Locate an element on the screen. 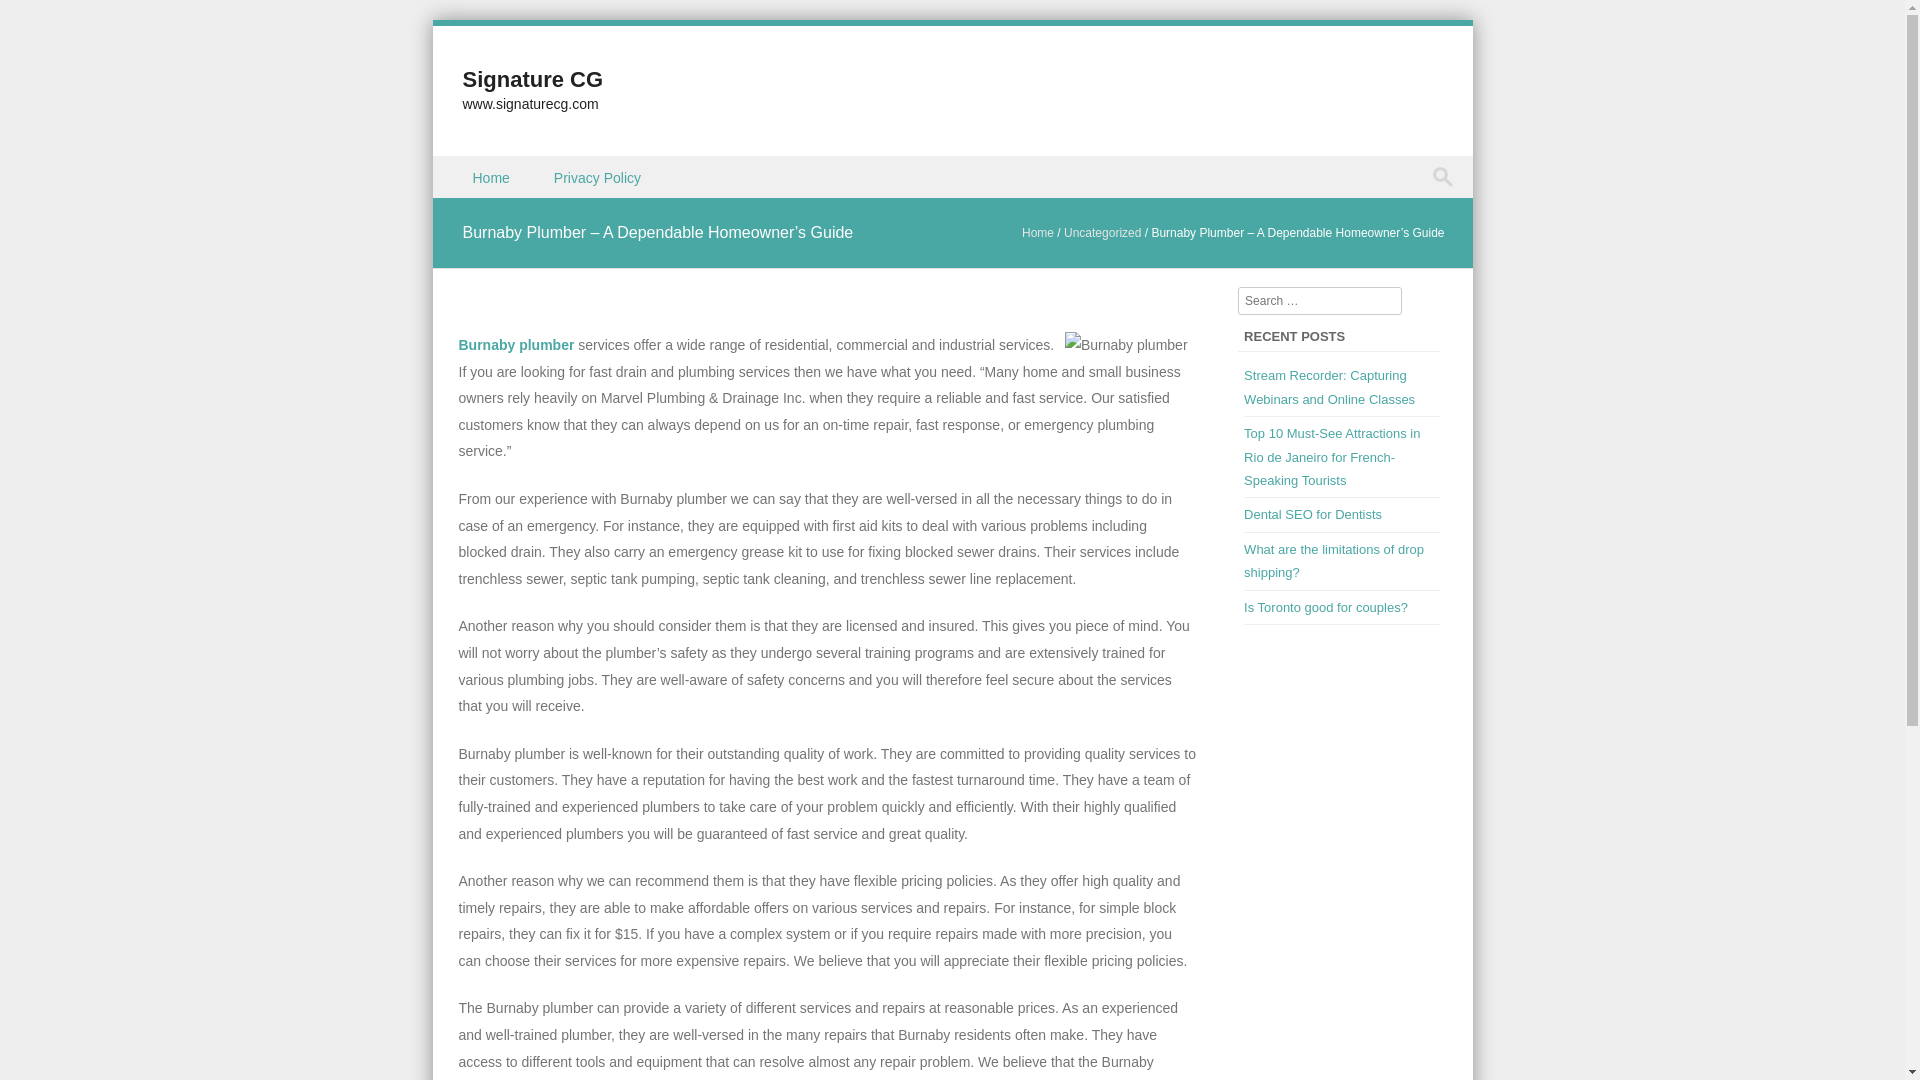 Image resolution: width=1920 pixels, height=1080 pixels. Search is located at coordinates (34, 18).